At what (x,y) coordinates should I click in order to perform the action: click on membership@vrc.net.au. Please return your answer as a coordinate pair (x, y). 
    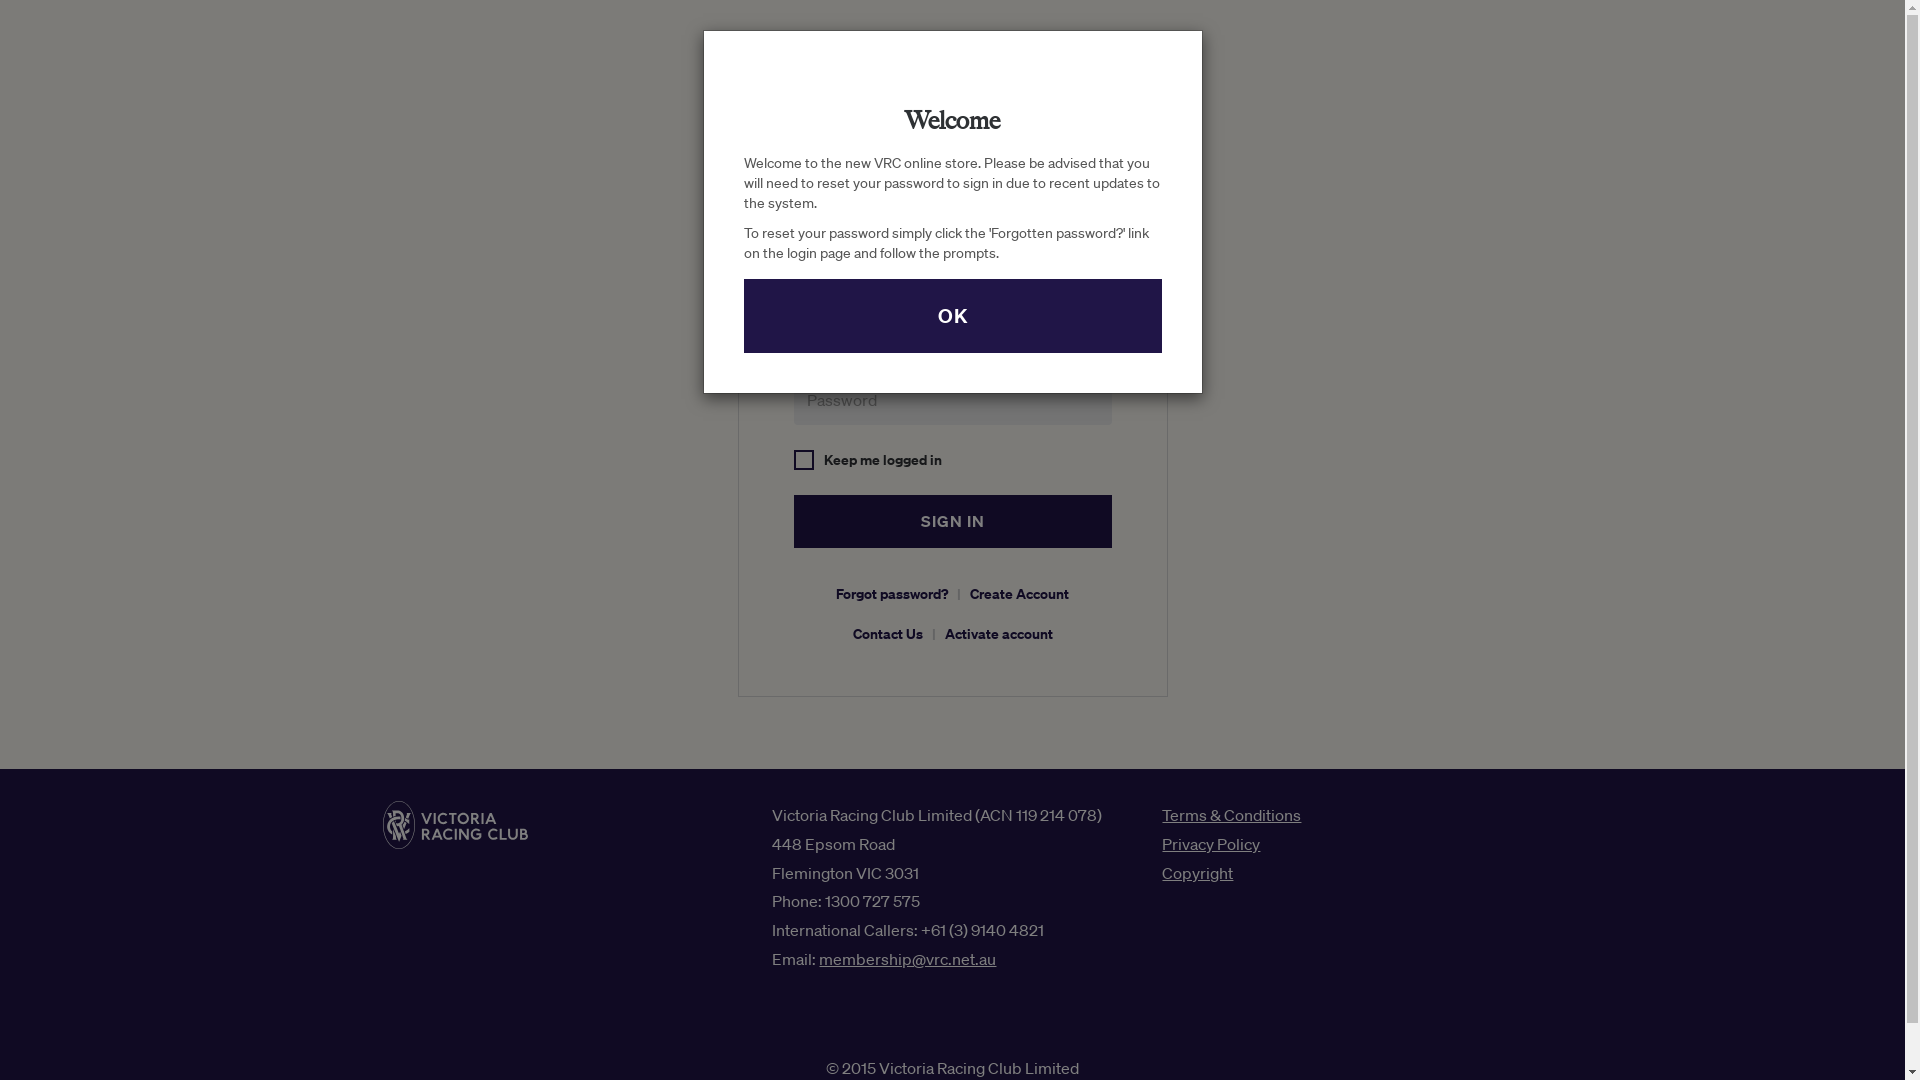
    Looking at the image, I should click on (908, 959).